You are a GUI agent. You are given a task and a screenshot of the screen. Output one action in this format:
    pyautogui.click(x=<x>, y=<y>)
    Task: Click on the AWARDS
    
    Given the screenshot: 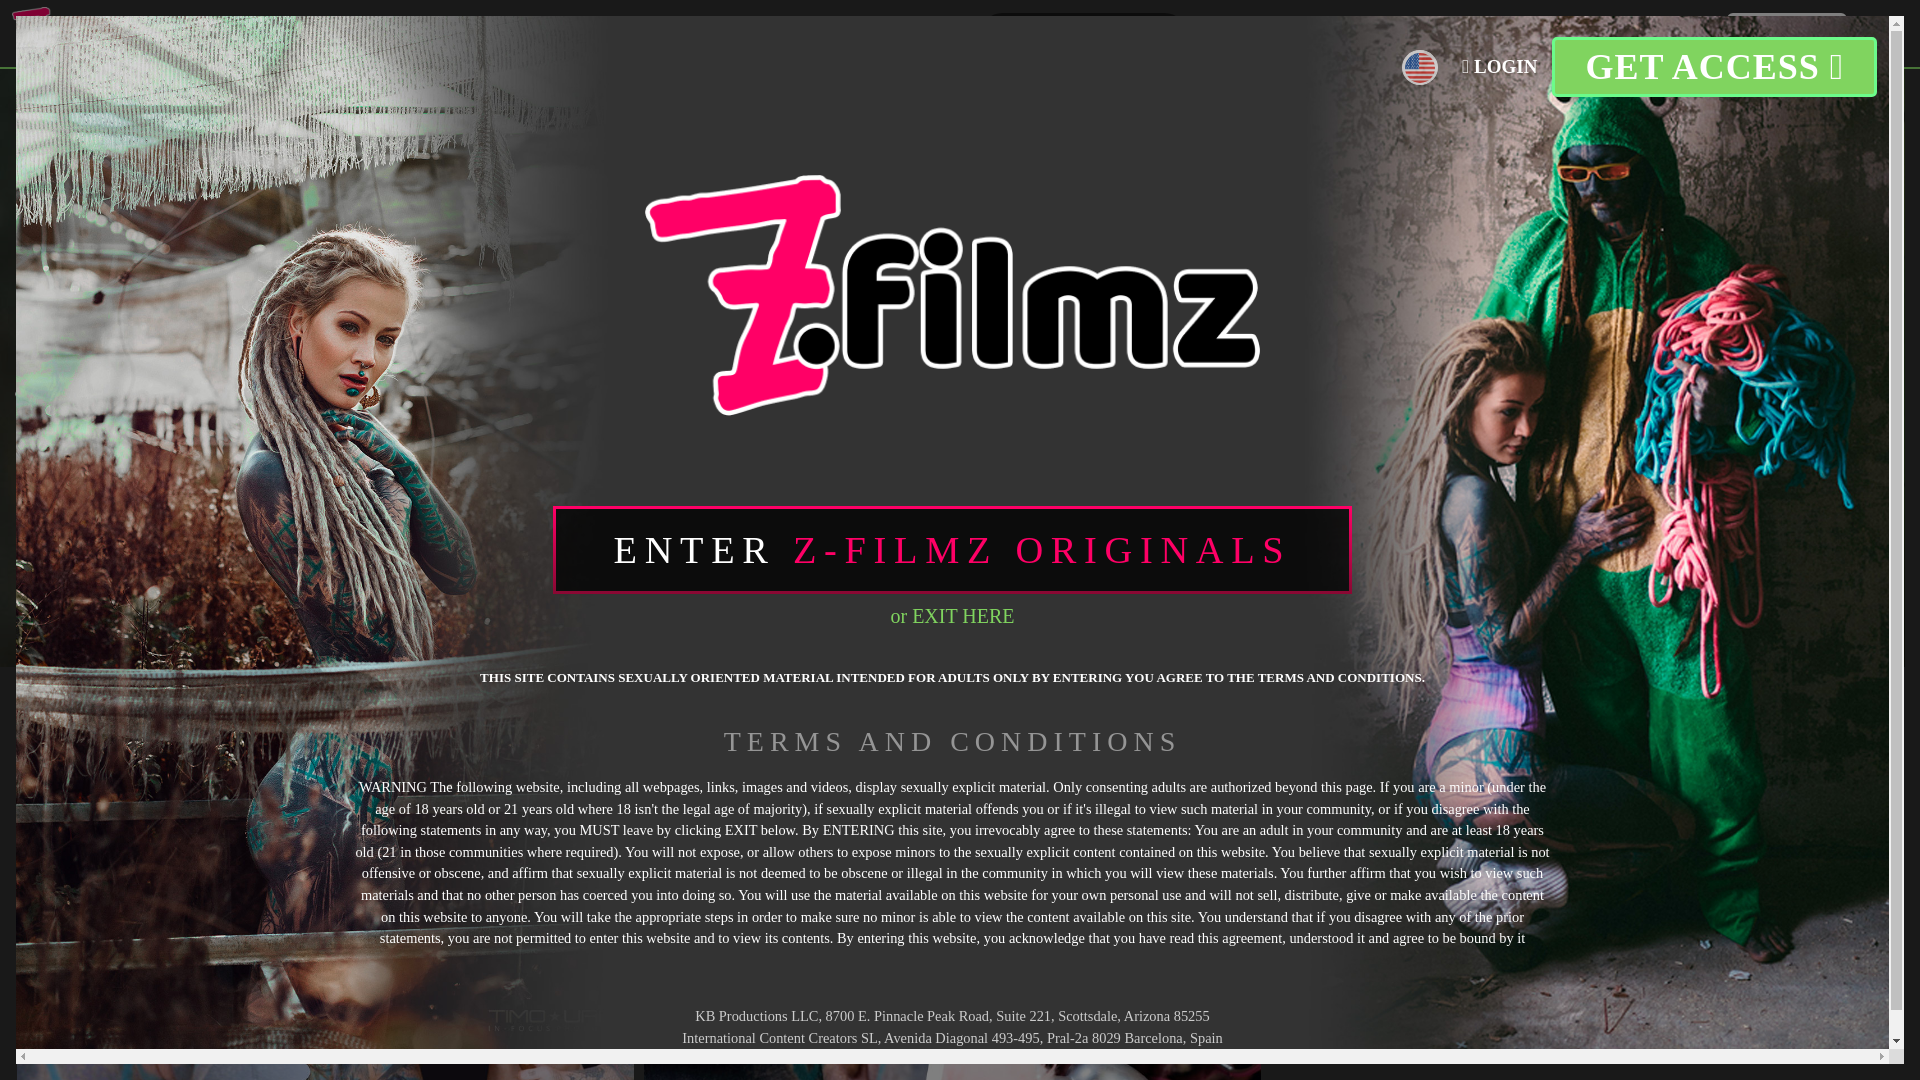 What is the action you would take?
    pyautogui.click(x=908, y=32)
    